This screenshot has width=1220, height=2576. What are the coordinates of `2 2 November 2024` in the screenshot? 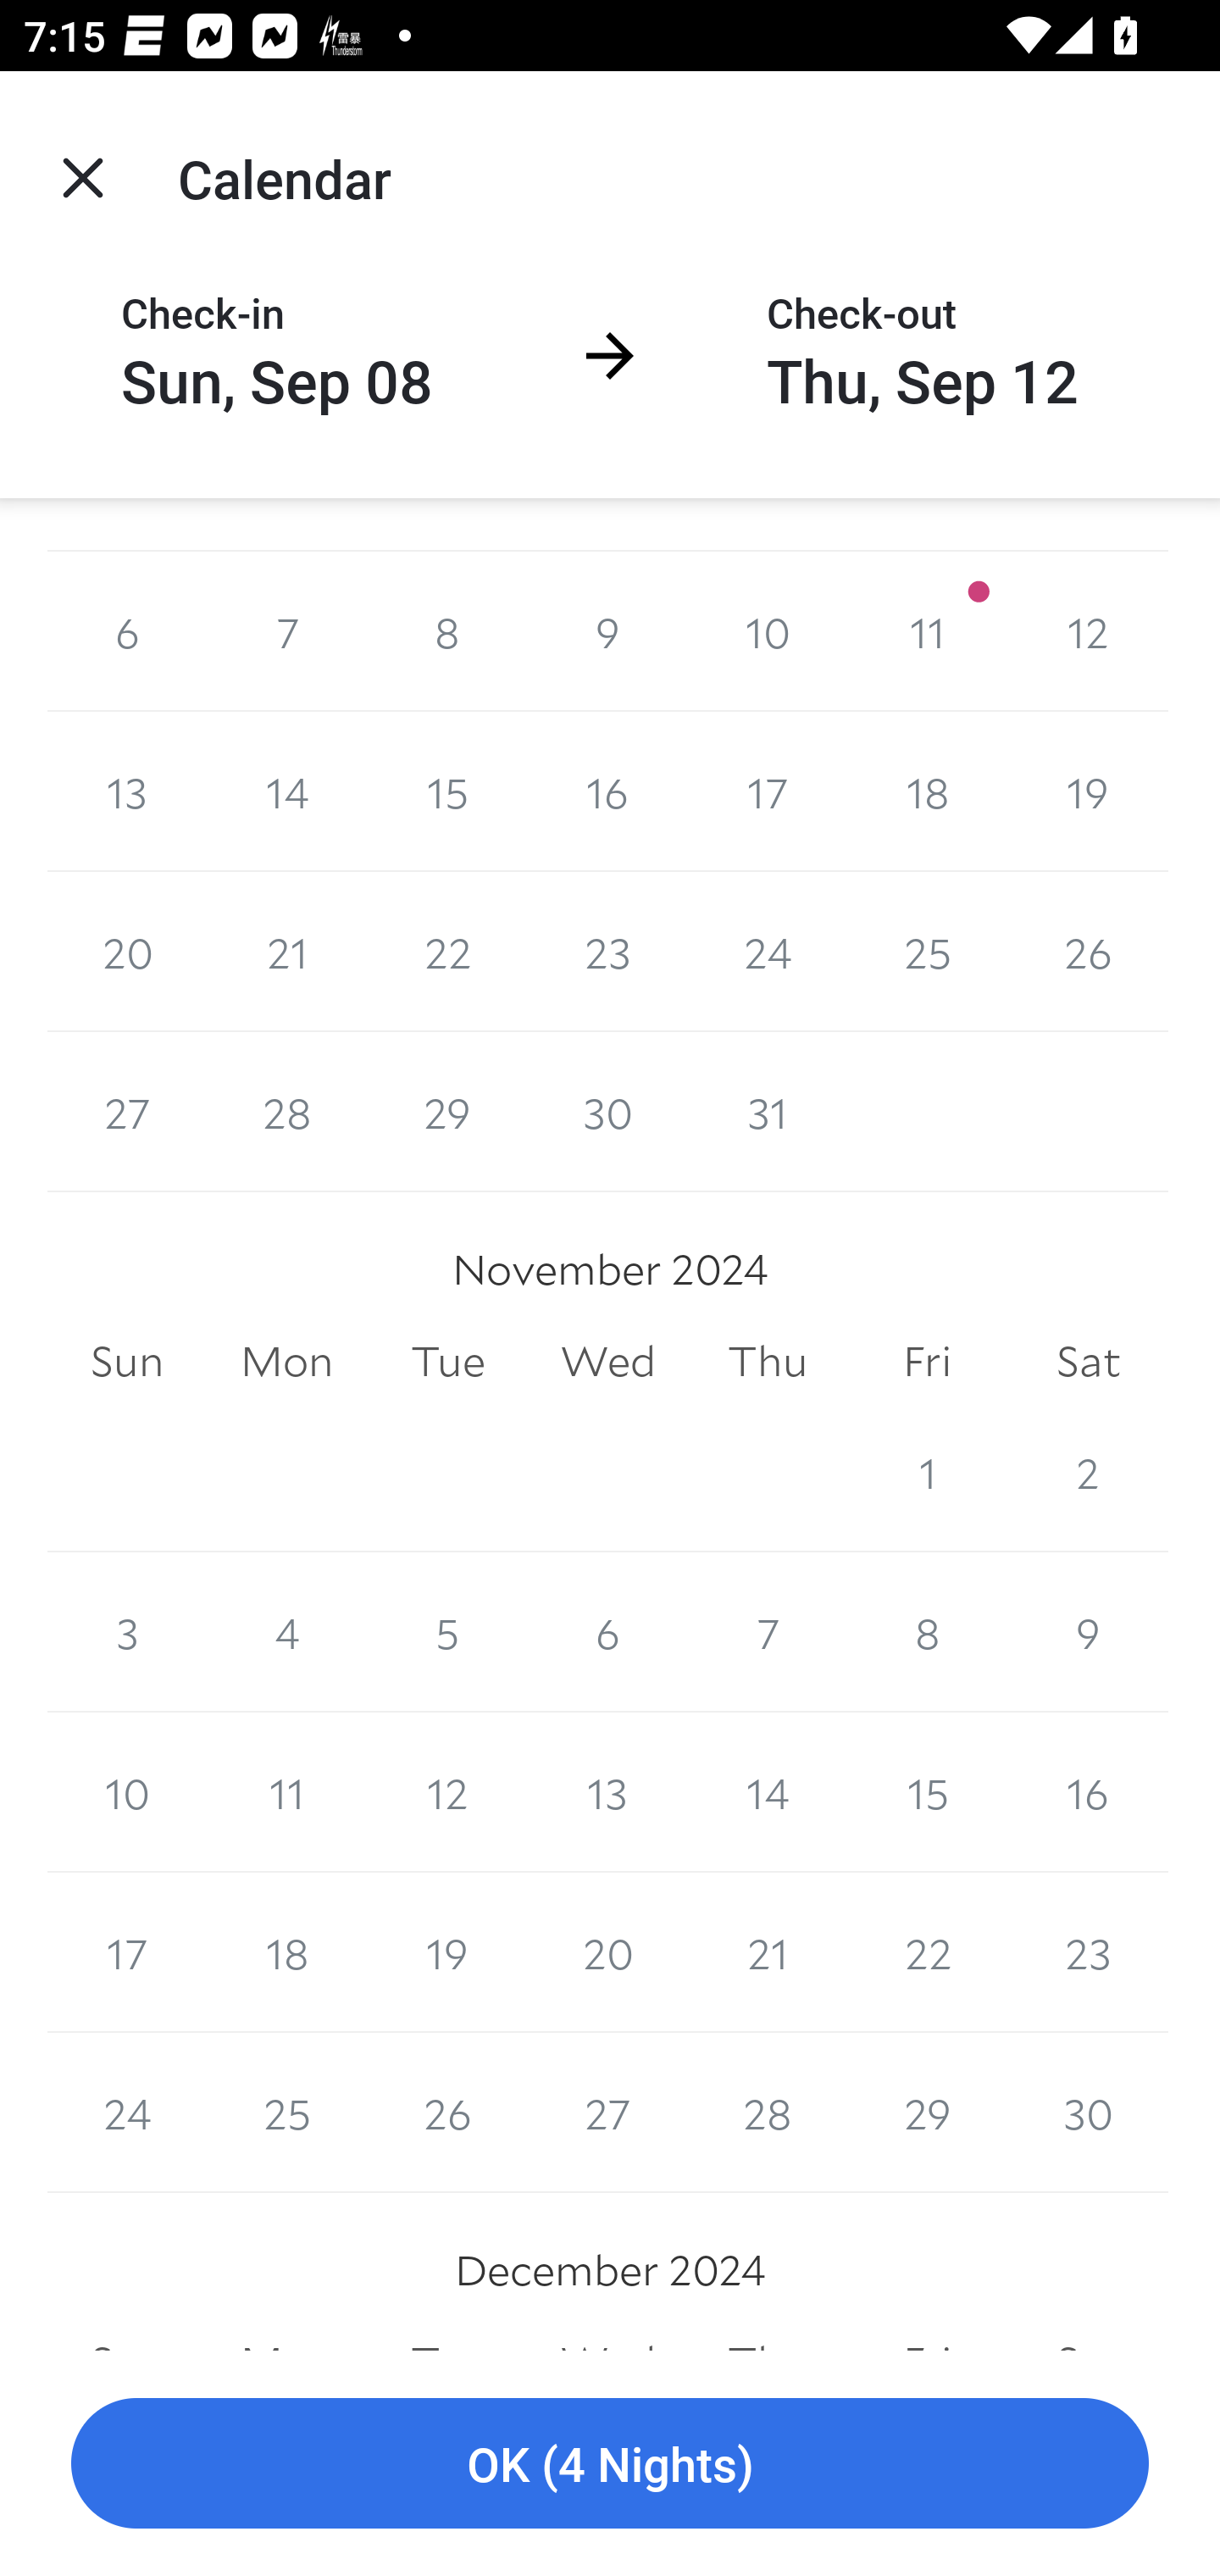 It's located at (1088, 1472).